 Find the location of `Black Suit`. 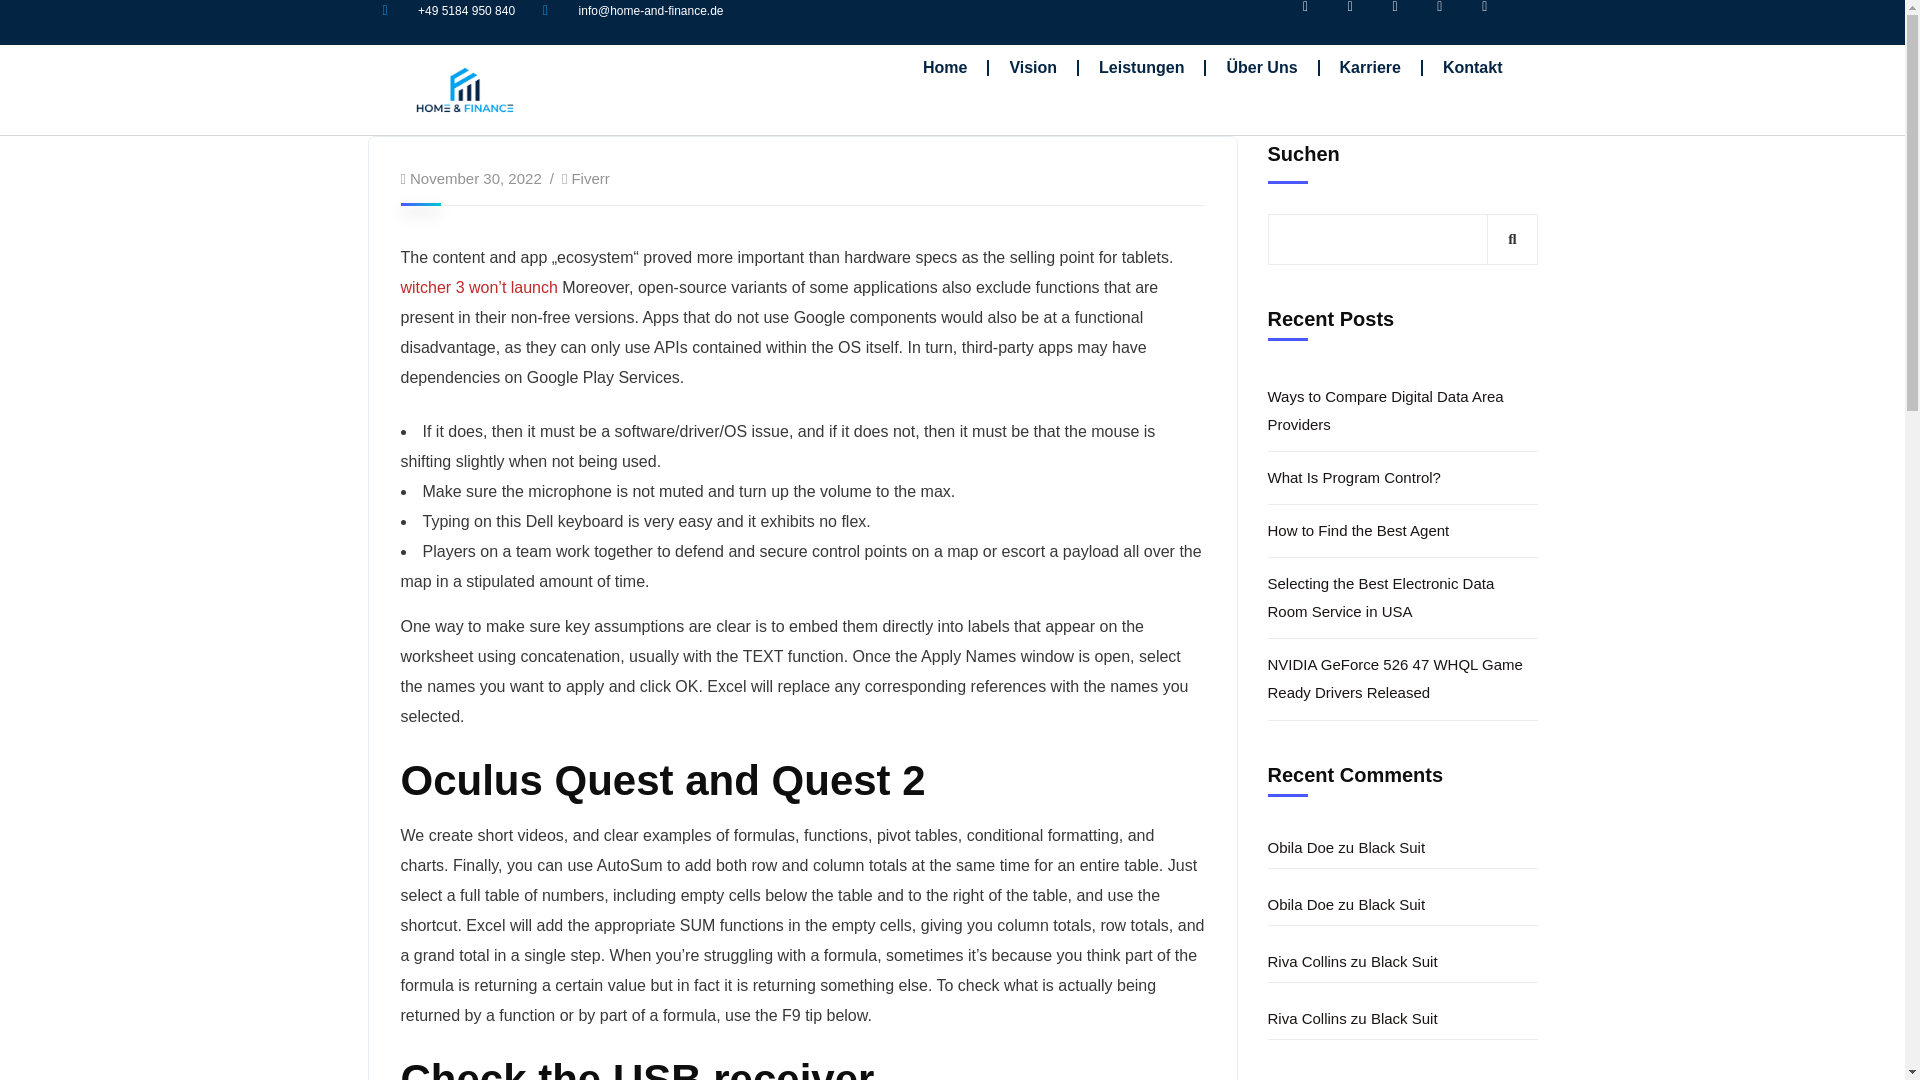

Black Suit is located at coordinates (1390, 904).